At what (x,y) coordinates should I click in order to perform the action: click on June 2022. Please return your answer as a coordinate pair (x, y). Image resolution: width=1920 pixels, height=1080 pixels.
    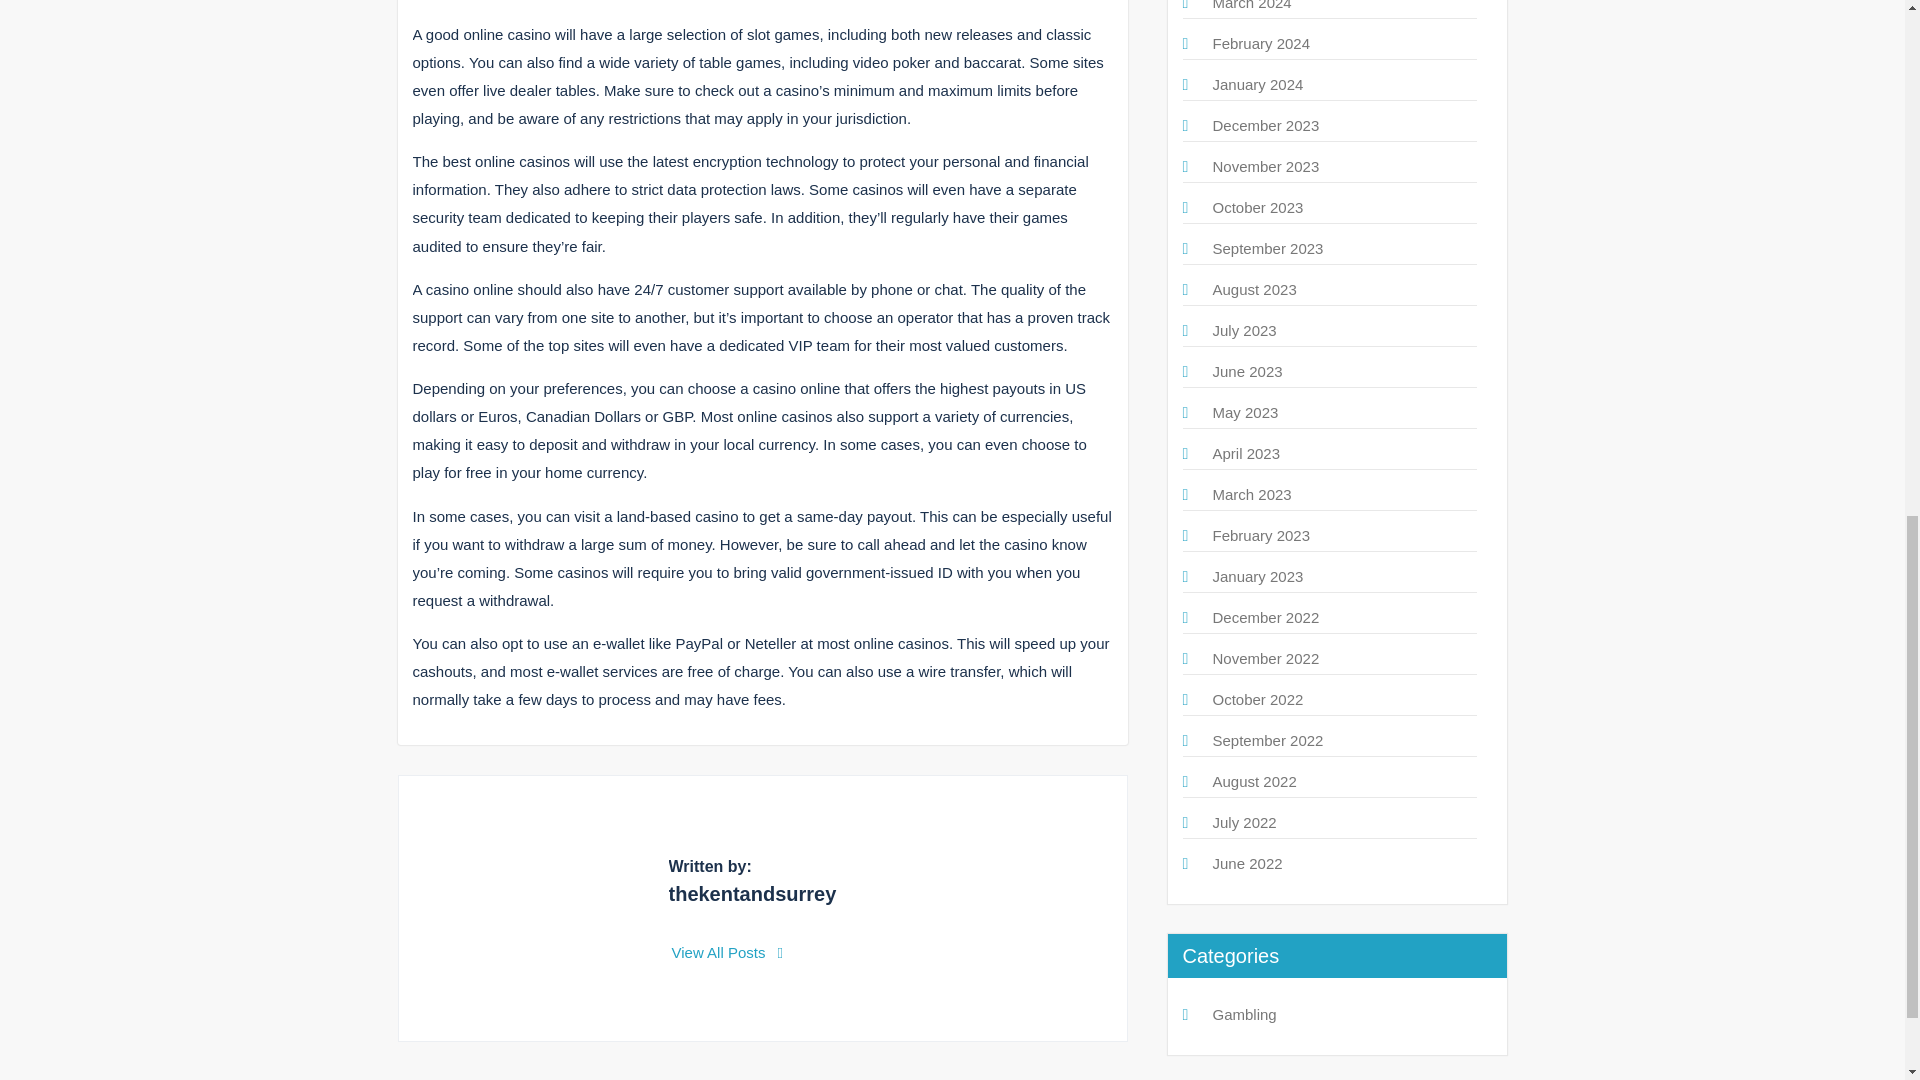
    Looking at the image, I should click on (1246, 863).